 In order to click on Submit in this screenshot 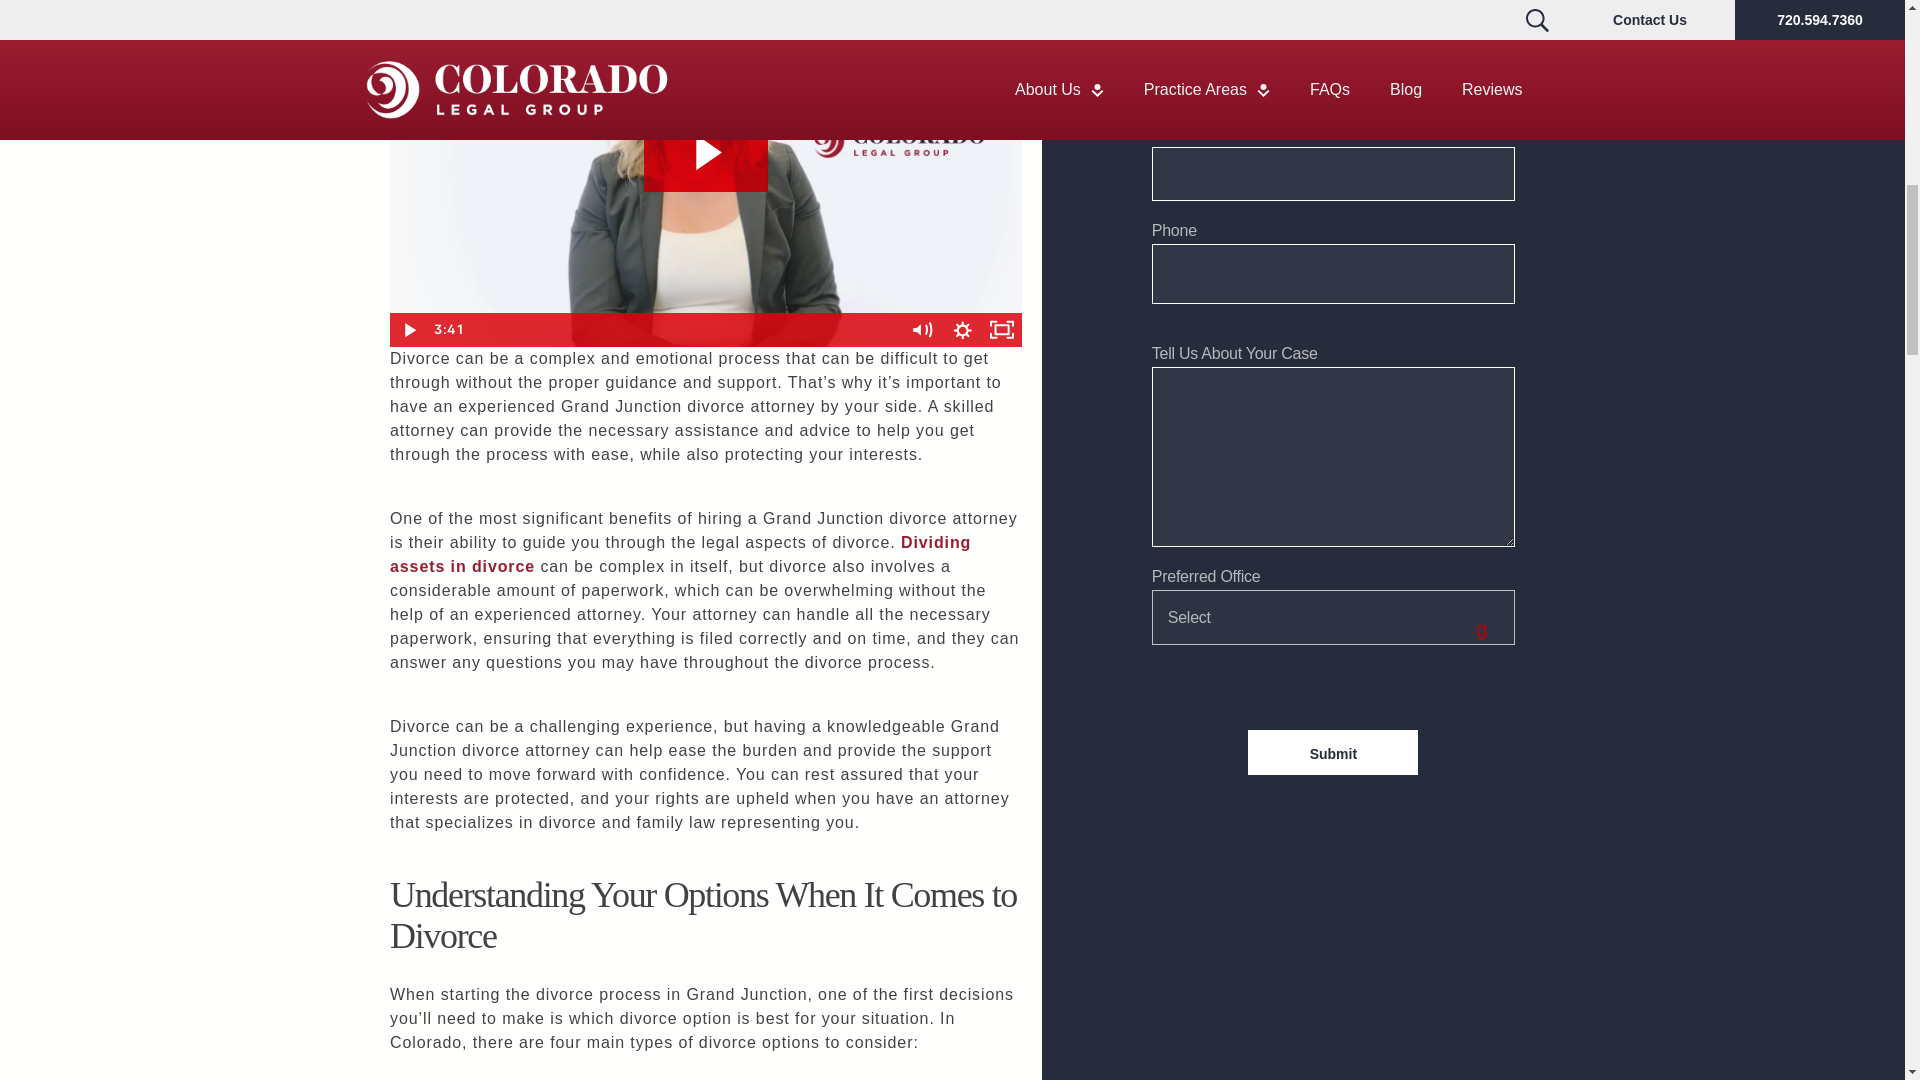, I will do `click(1333, 752)`.